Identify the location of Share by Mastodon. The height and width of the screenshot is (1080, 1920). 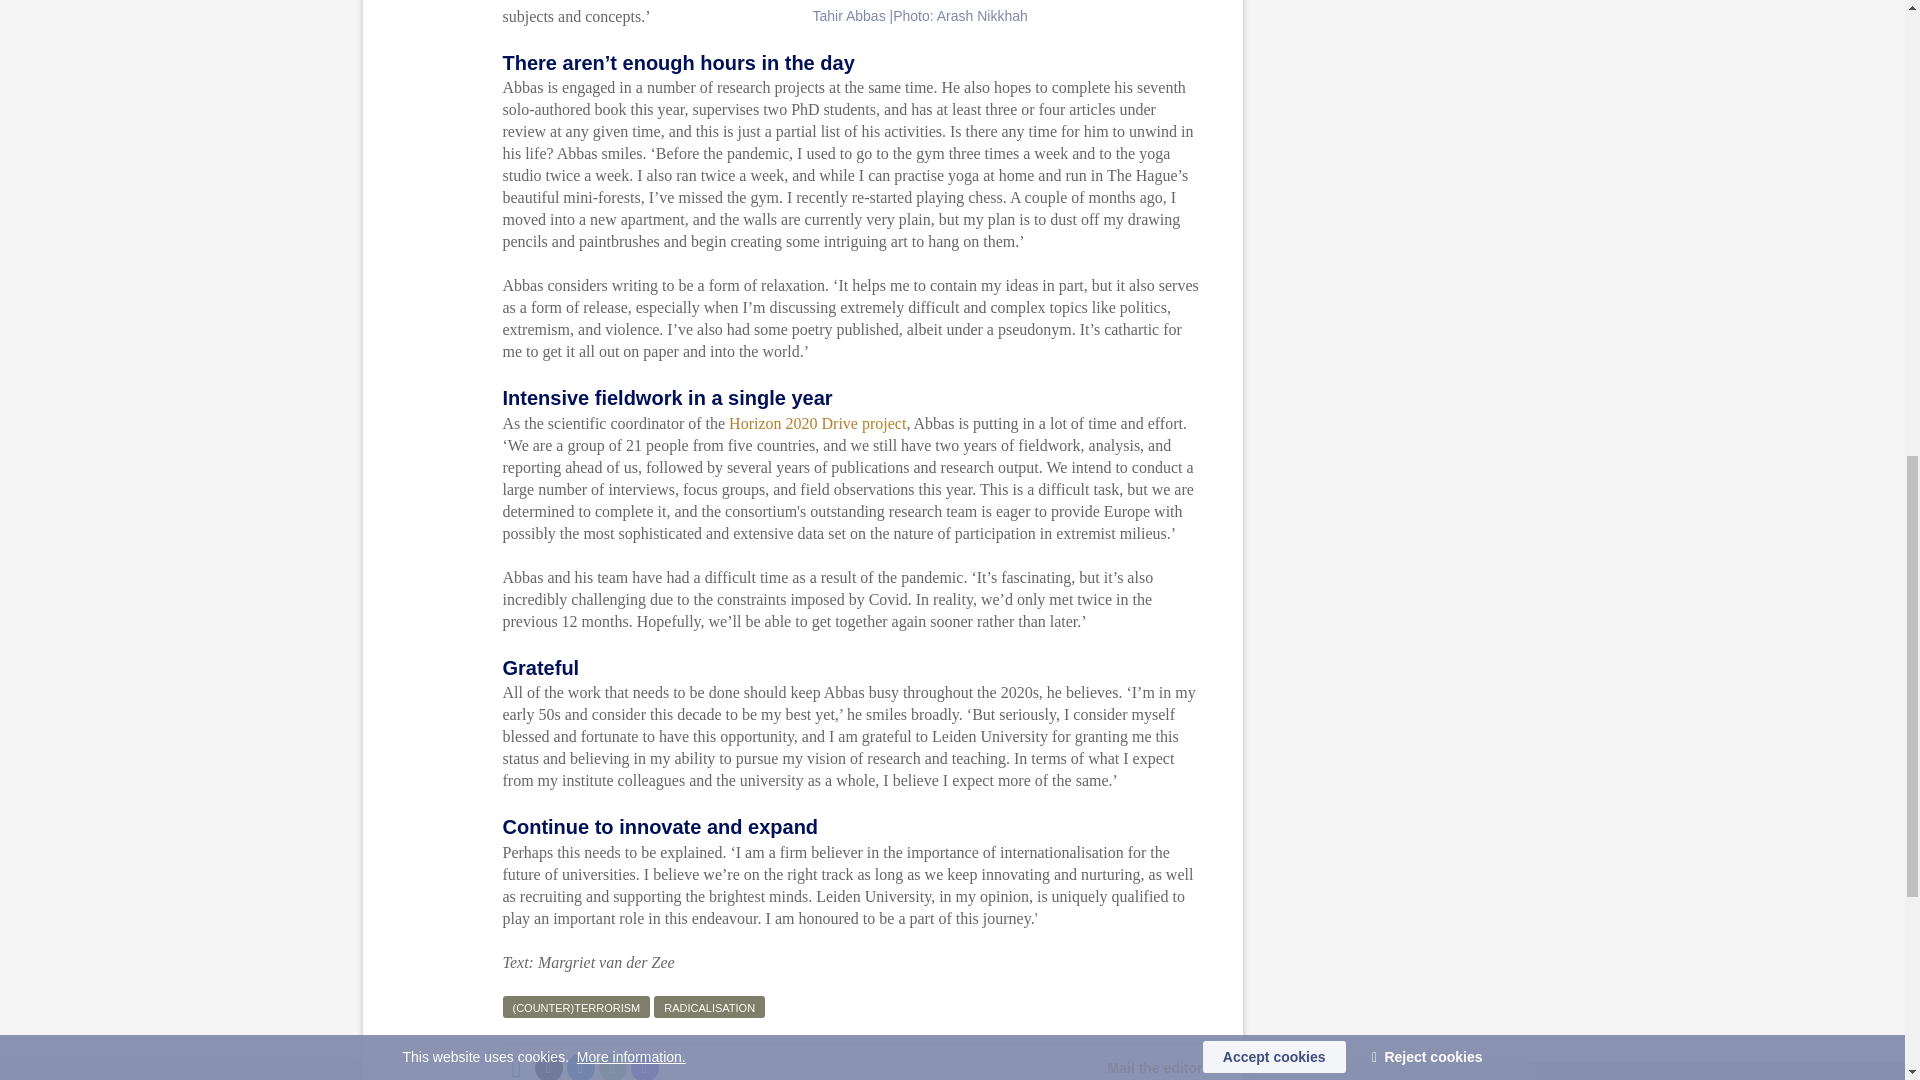
(644, 1067).